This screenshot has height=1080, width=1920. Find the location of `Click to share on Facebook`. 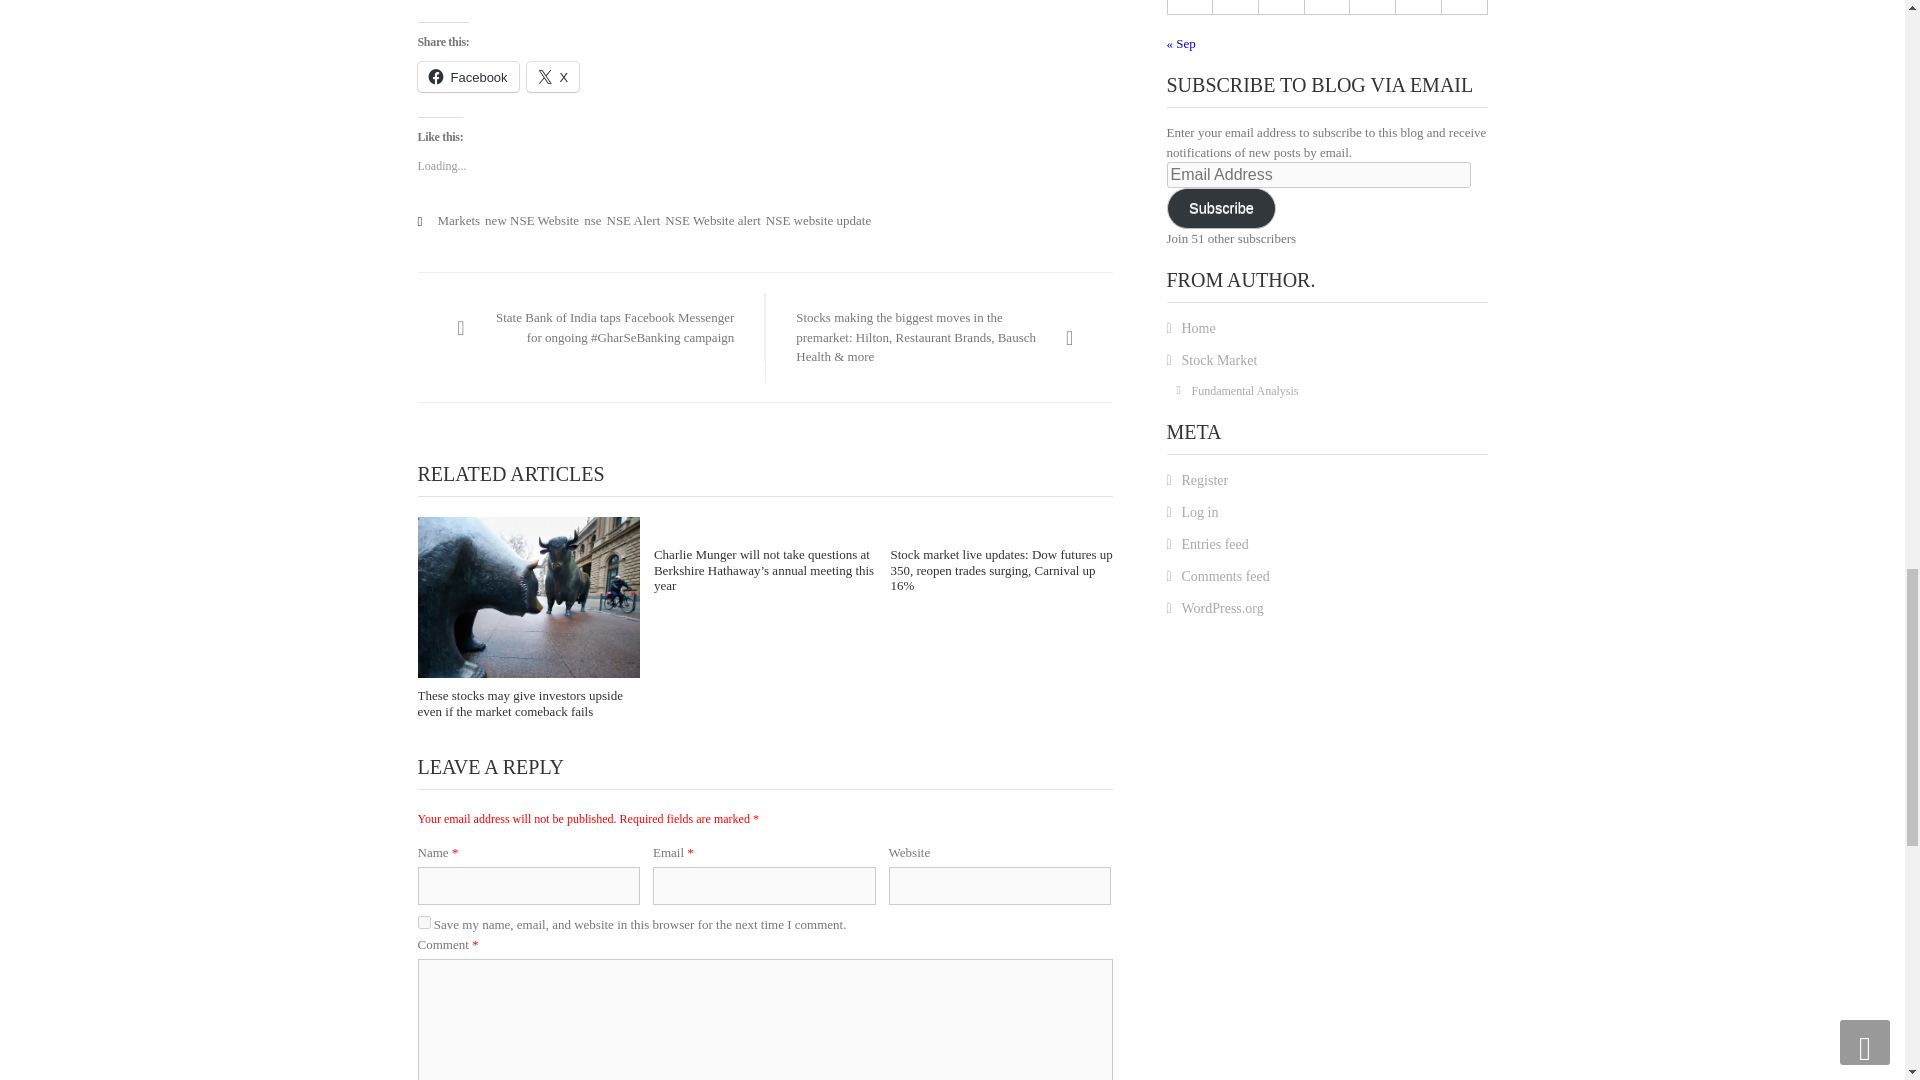

Click to share on Facebook is located at coordinates (468, 76).